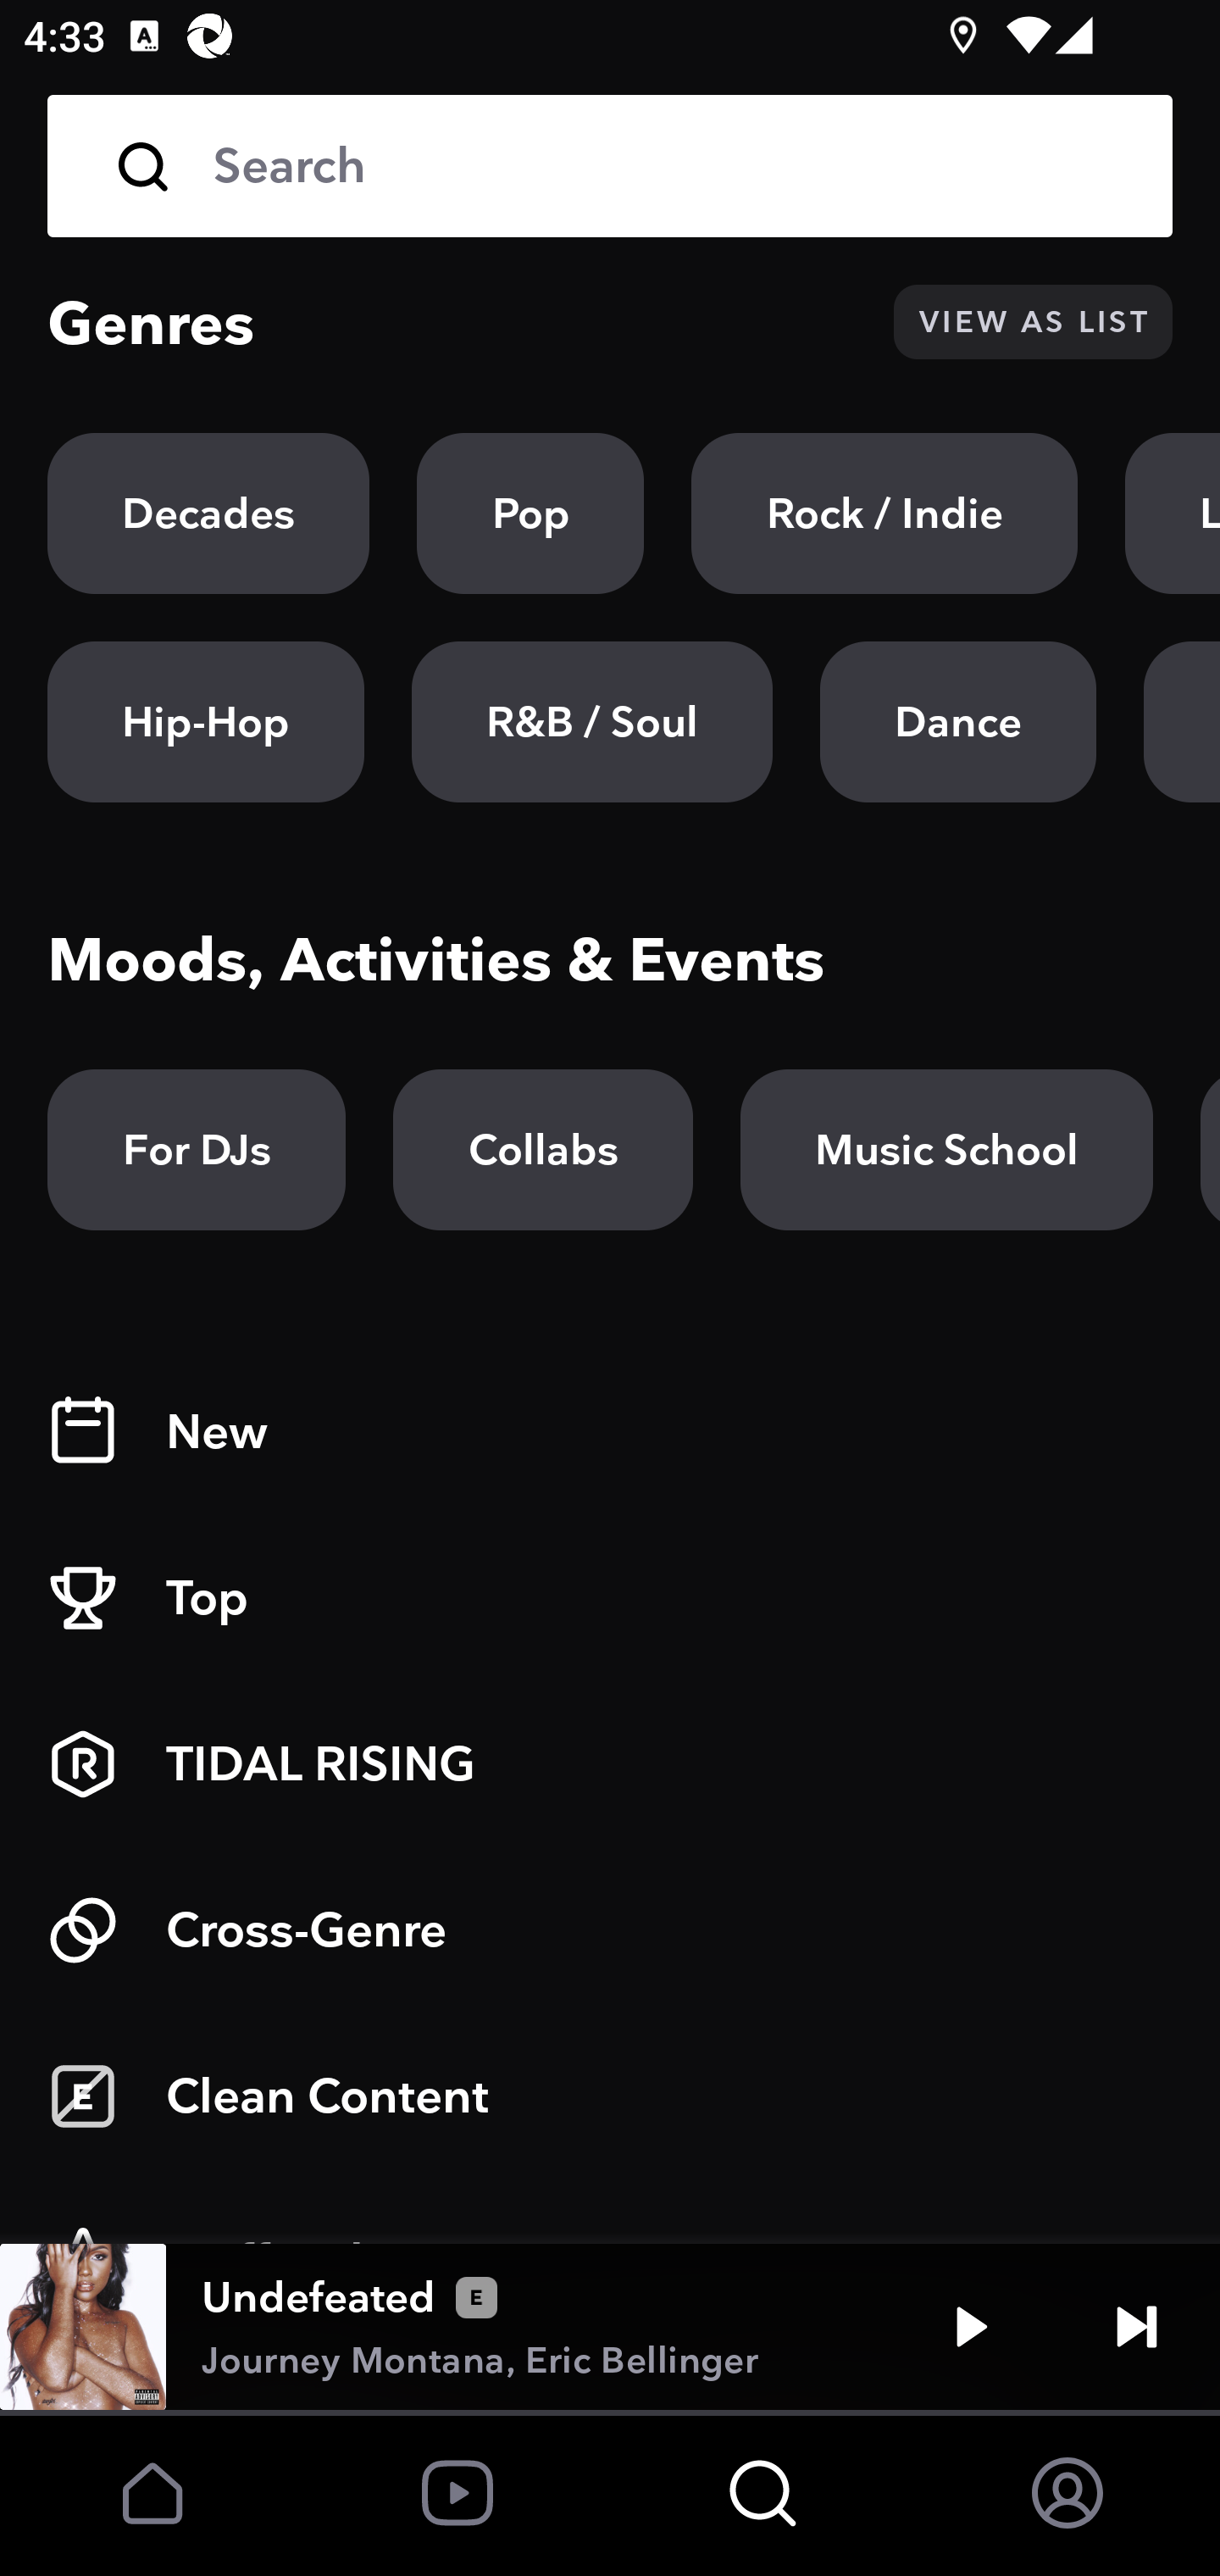 The width and height of the screenshot is (1220, 2576). I want to click on Hip-Hop, so click(206, 722).